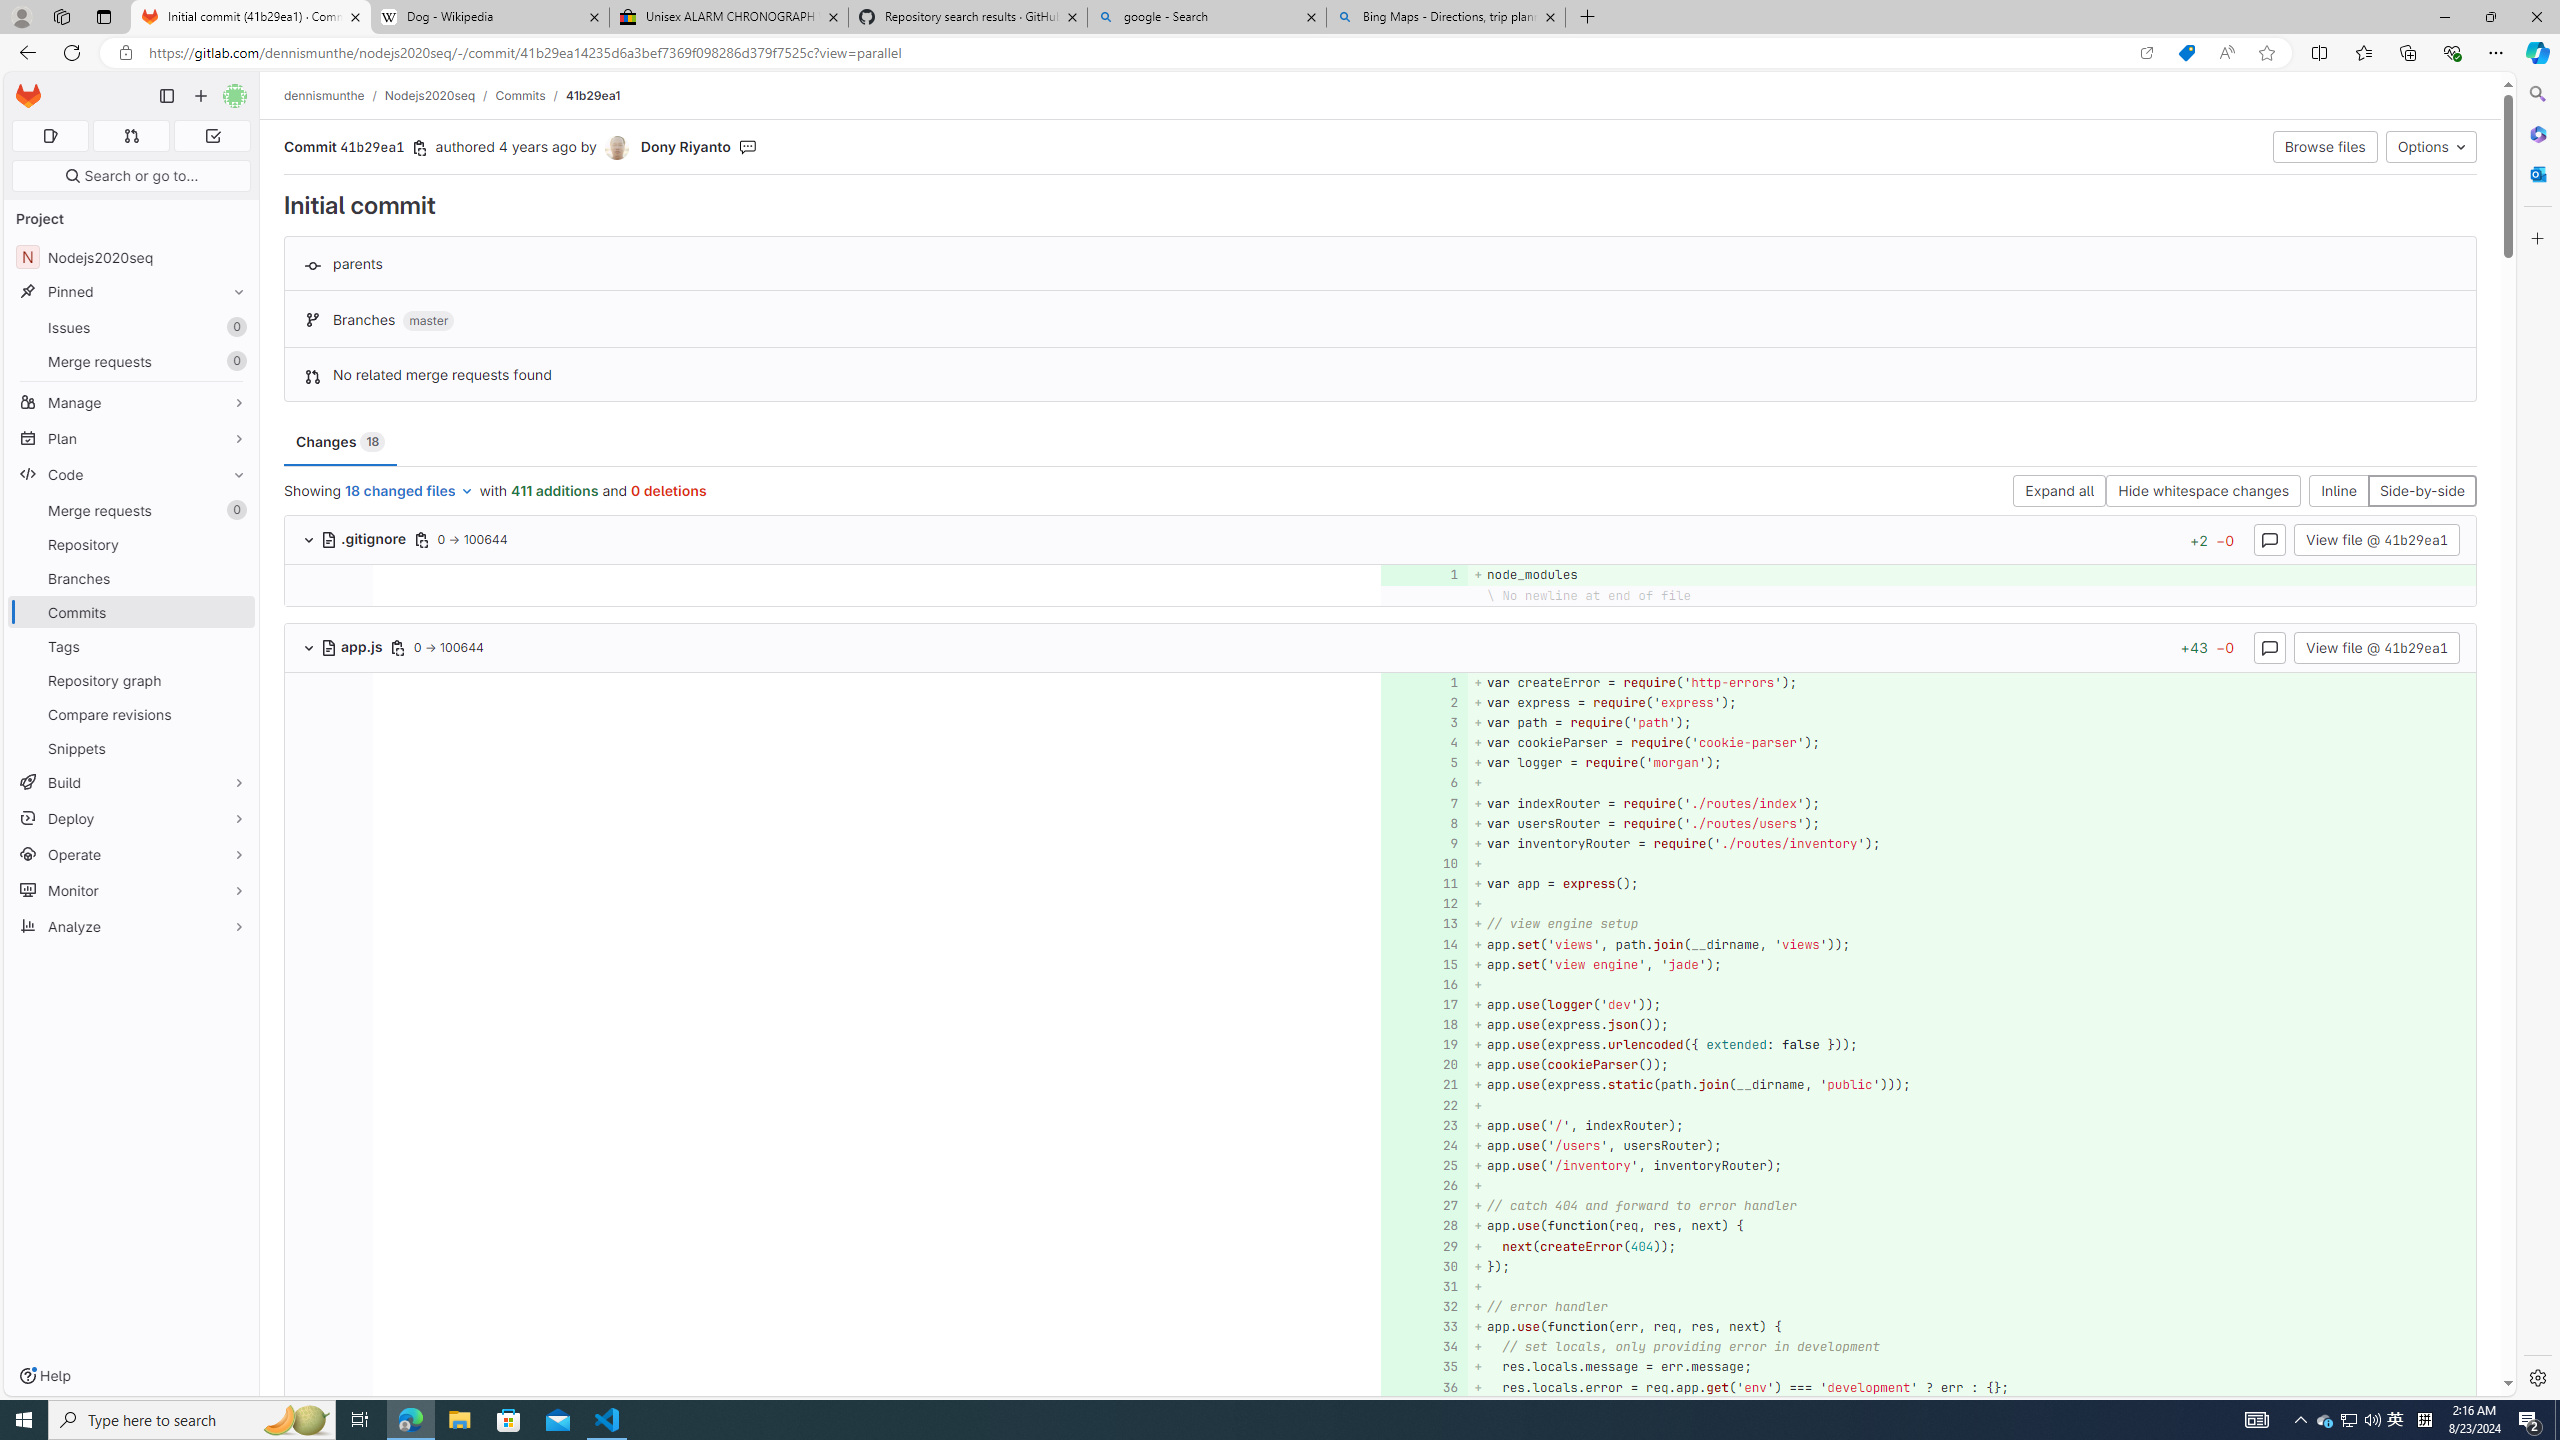  Describe the element at coordinates (1424, 1045) in the screenshot. I see `Add a comment to this line 19` at that location.